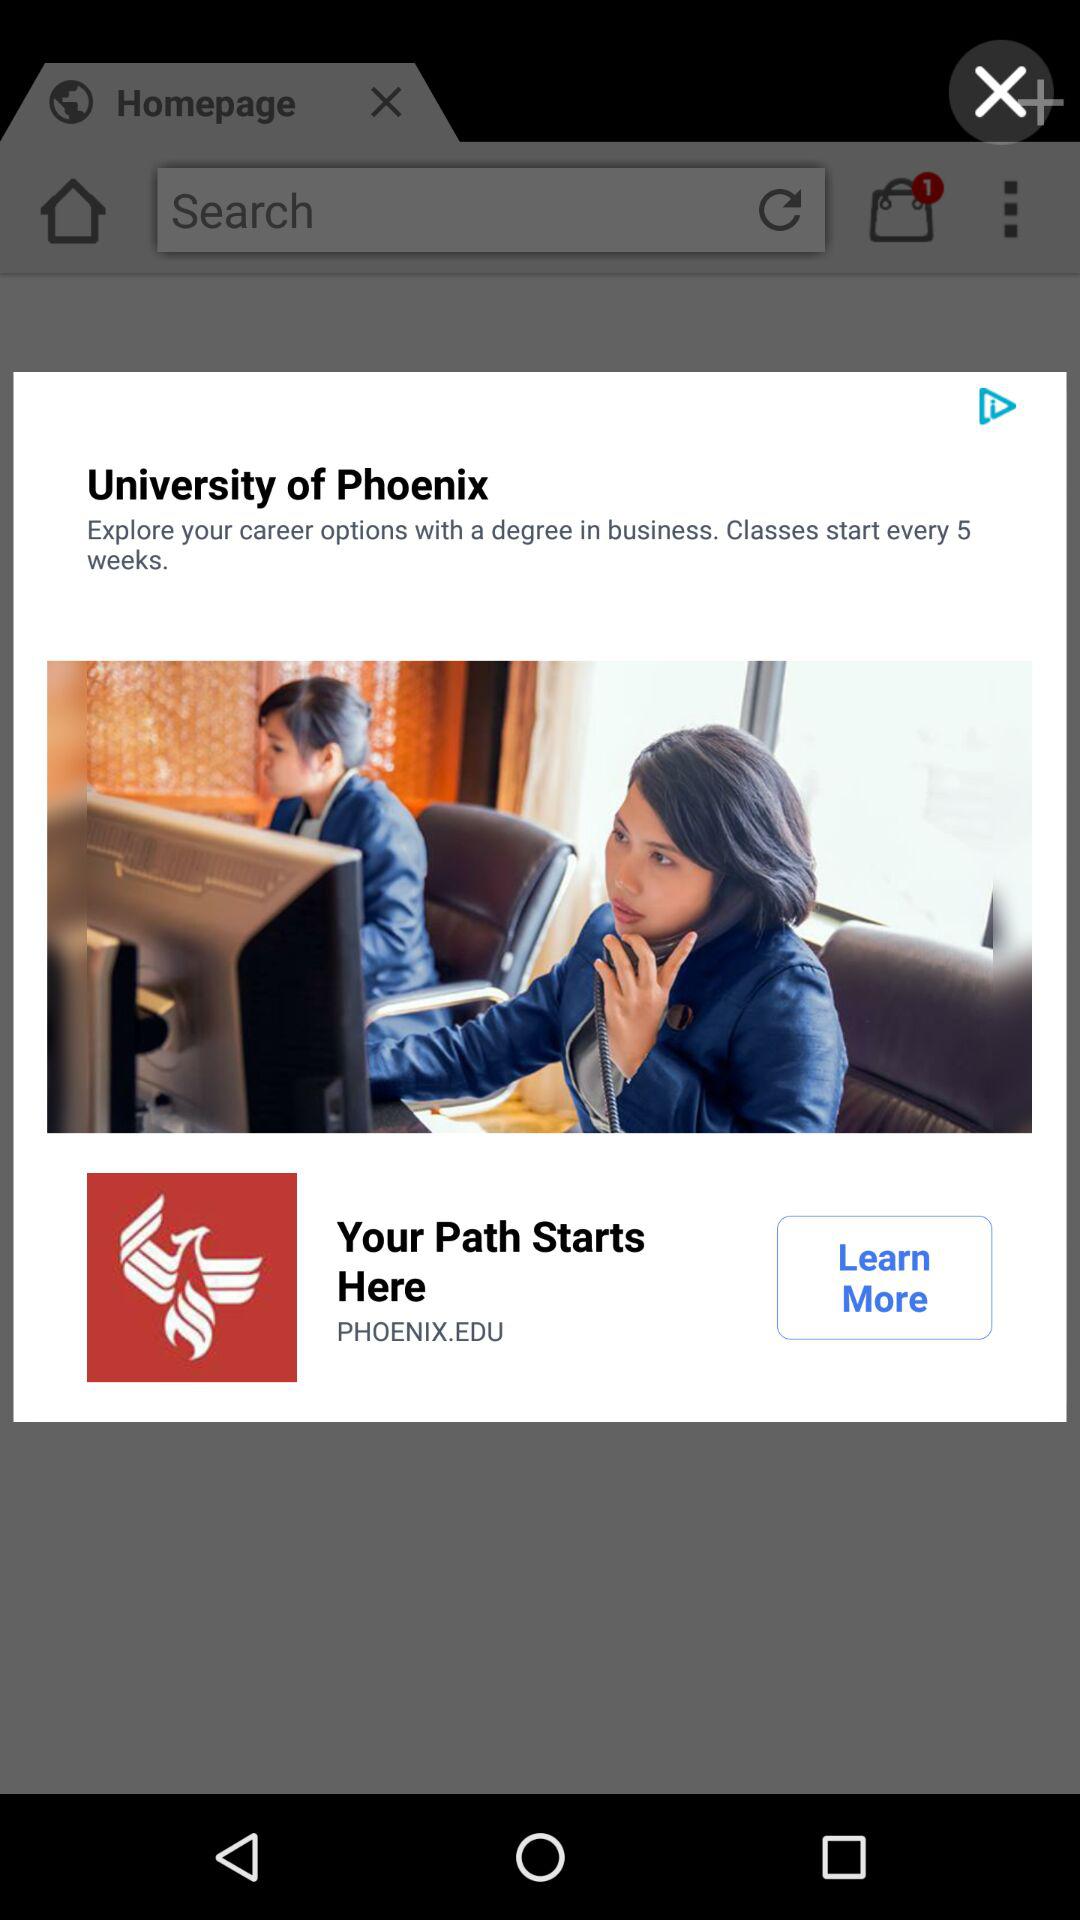 The width and height of the screenshot is (1080, 1920). I want to click on scroll until learn more item, so click(884, 1277).